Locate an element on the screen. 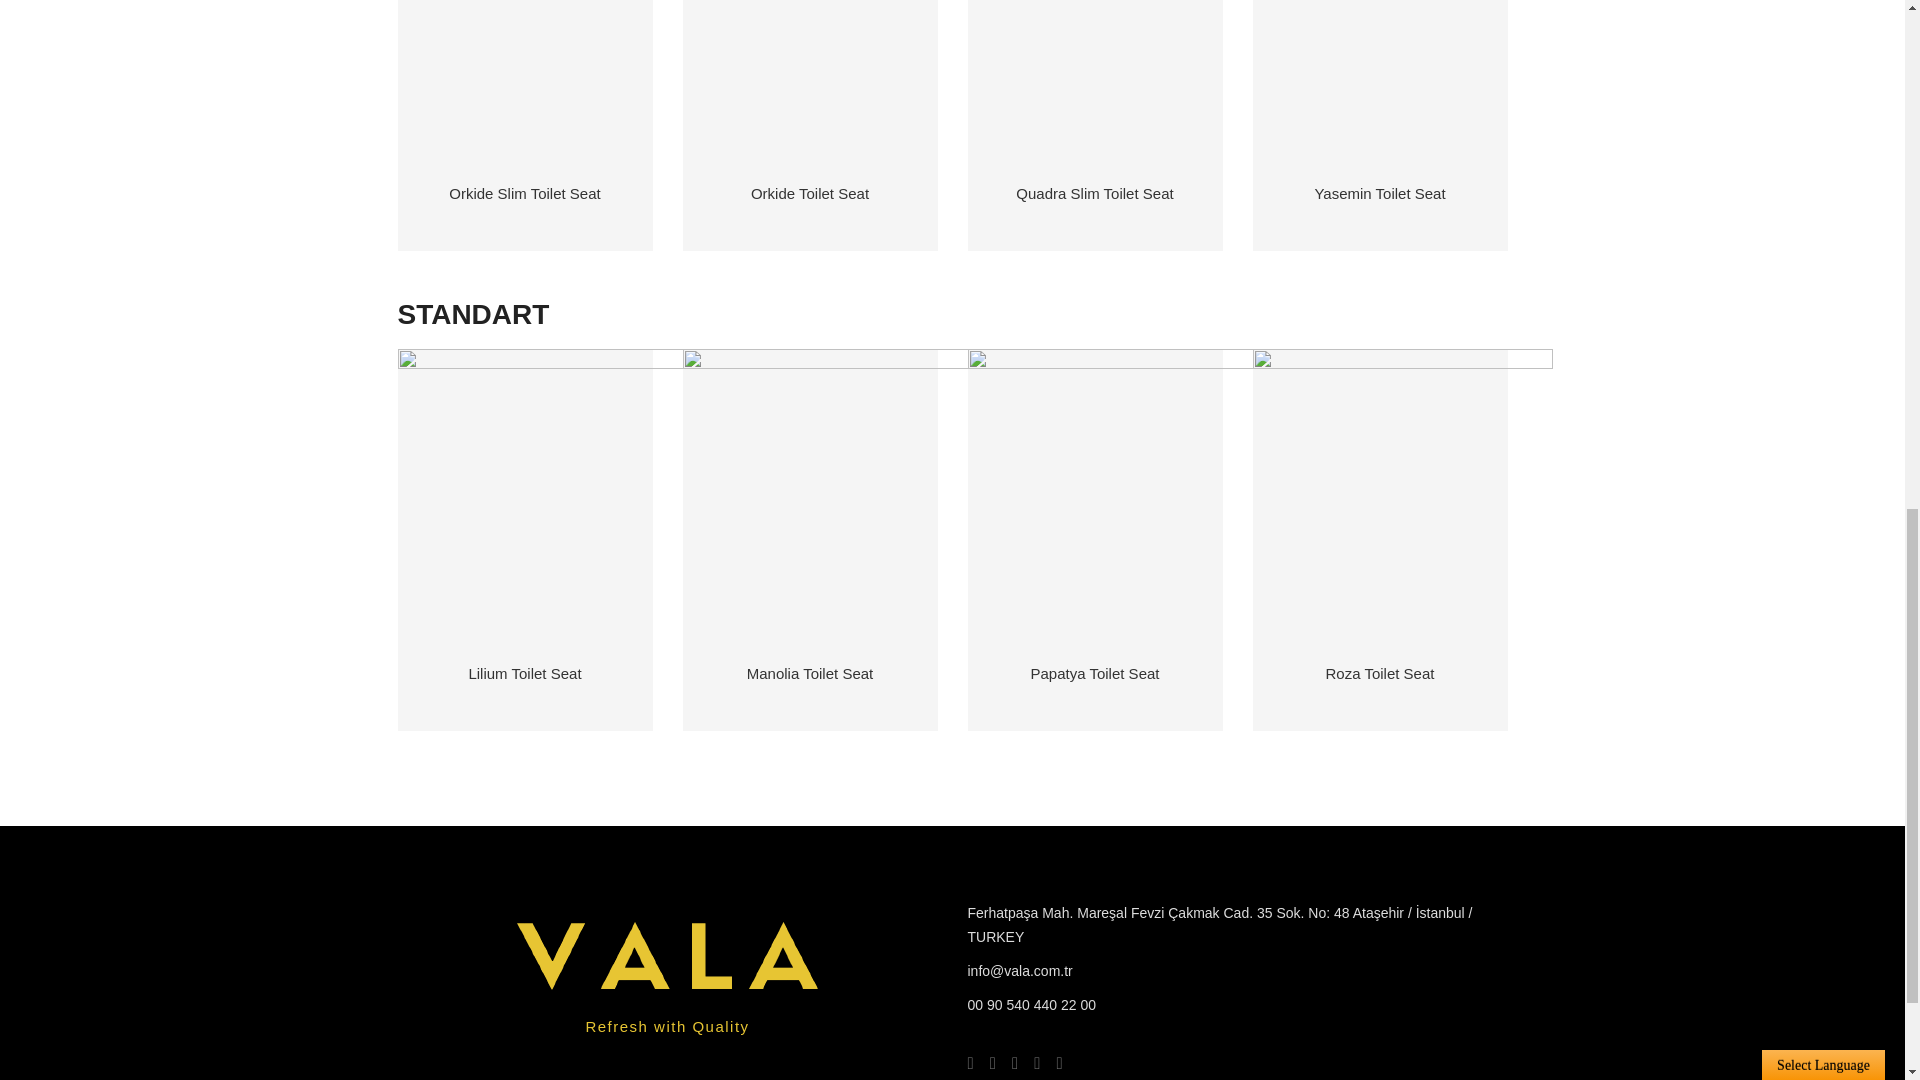 This screenshot has width=1920, height=1080. Papatya Toilet Seat is located at coordinates (1094, 673).